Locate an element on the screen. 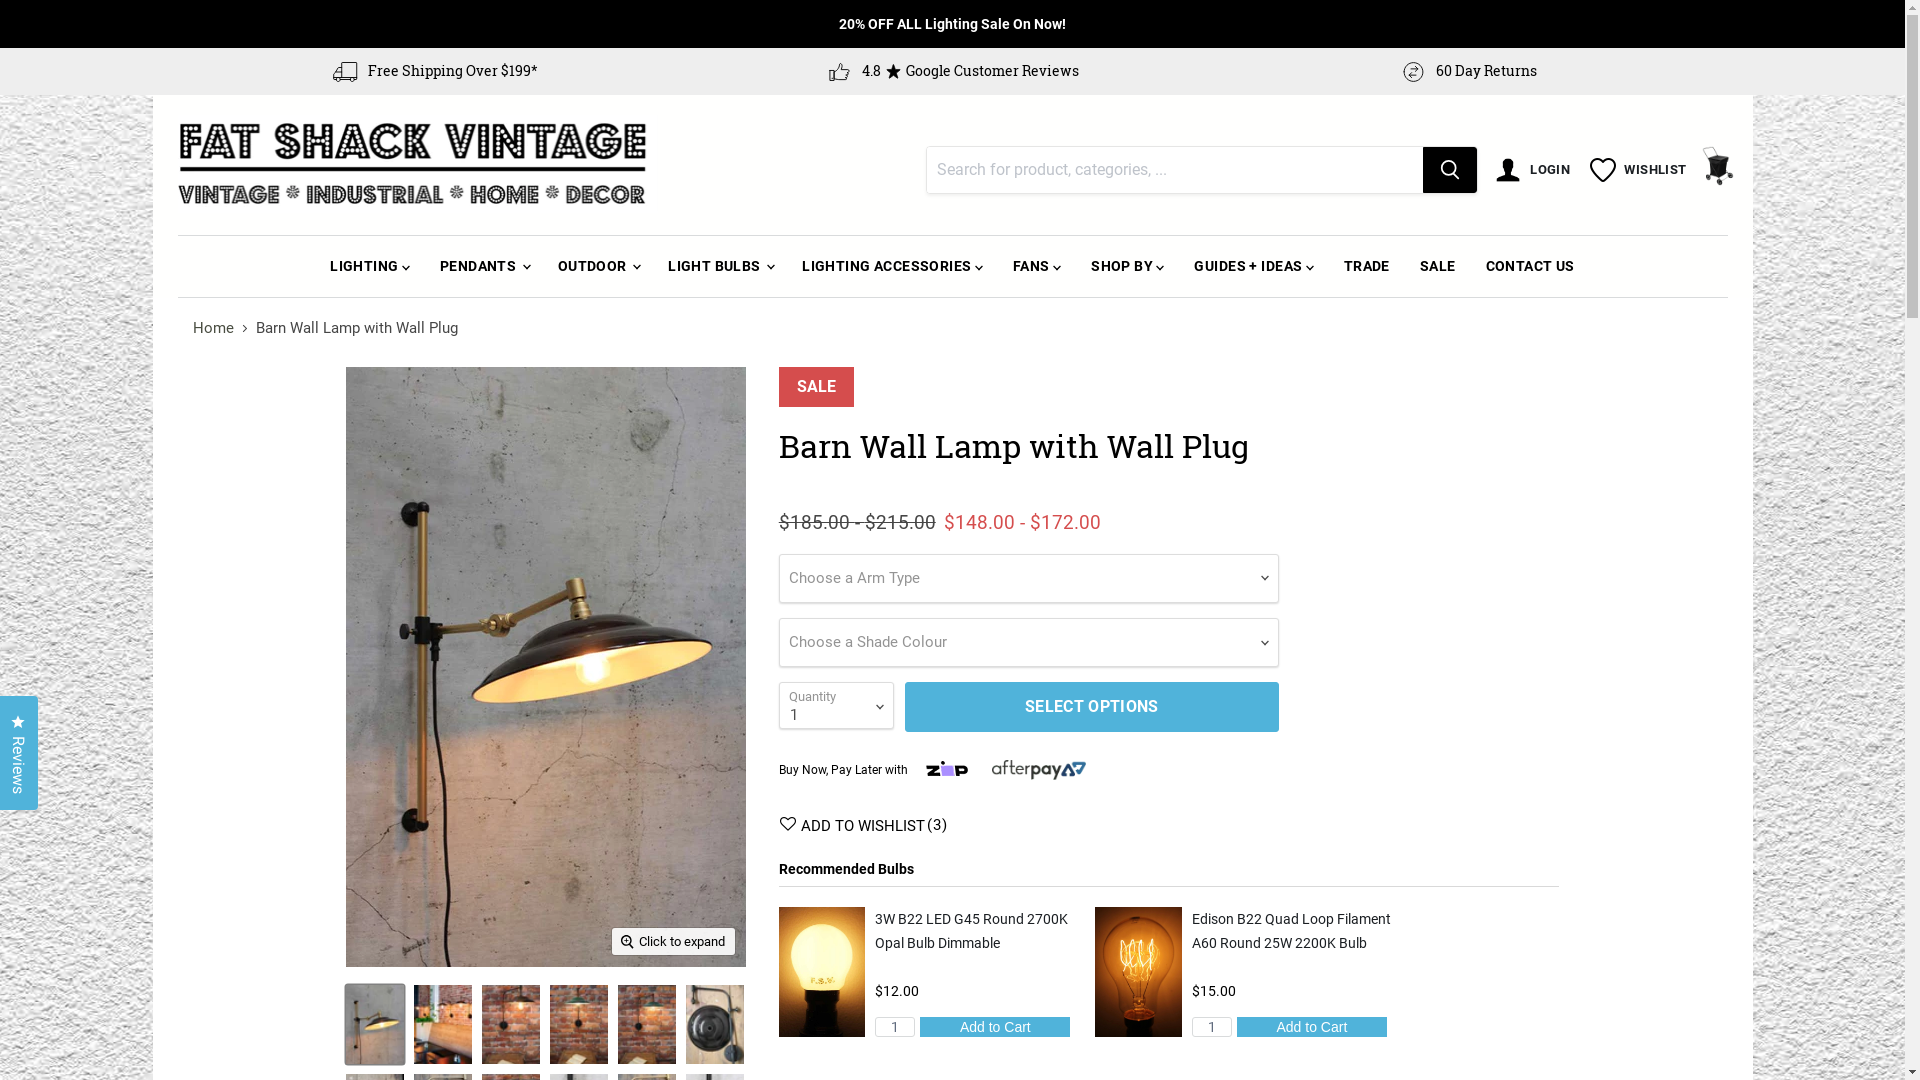 The image size is (1920, 1080). SELECT OPTIONS is located at coordinates (1092, 706).